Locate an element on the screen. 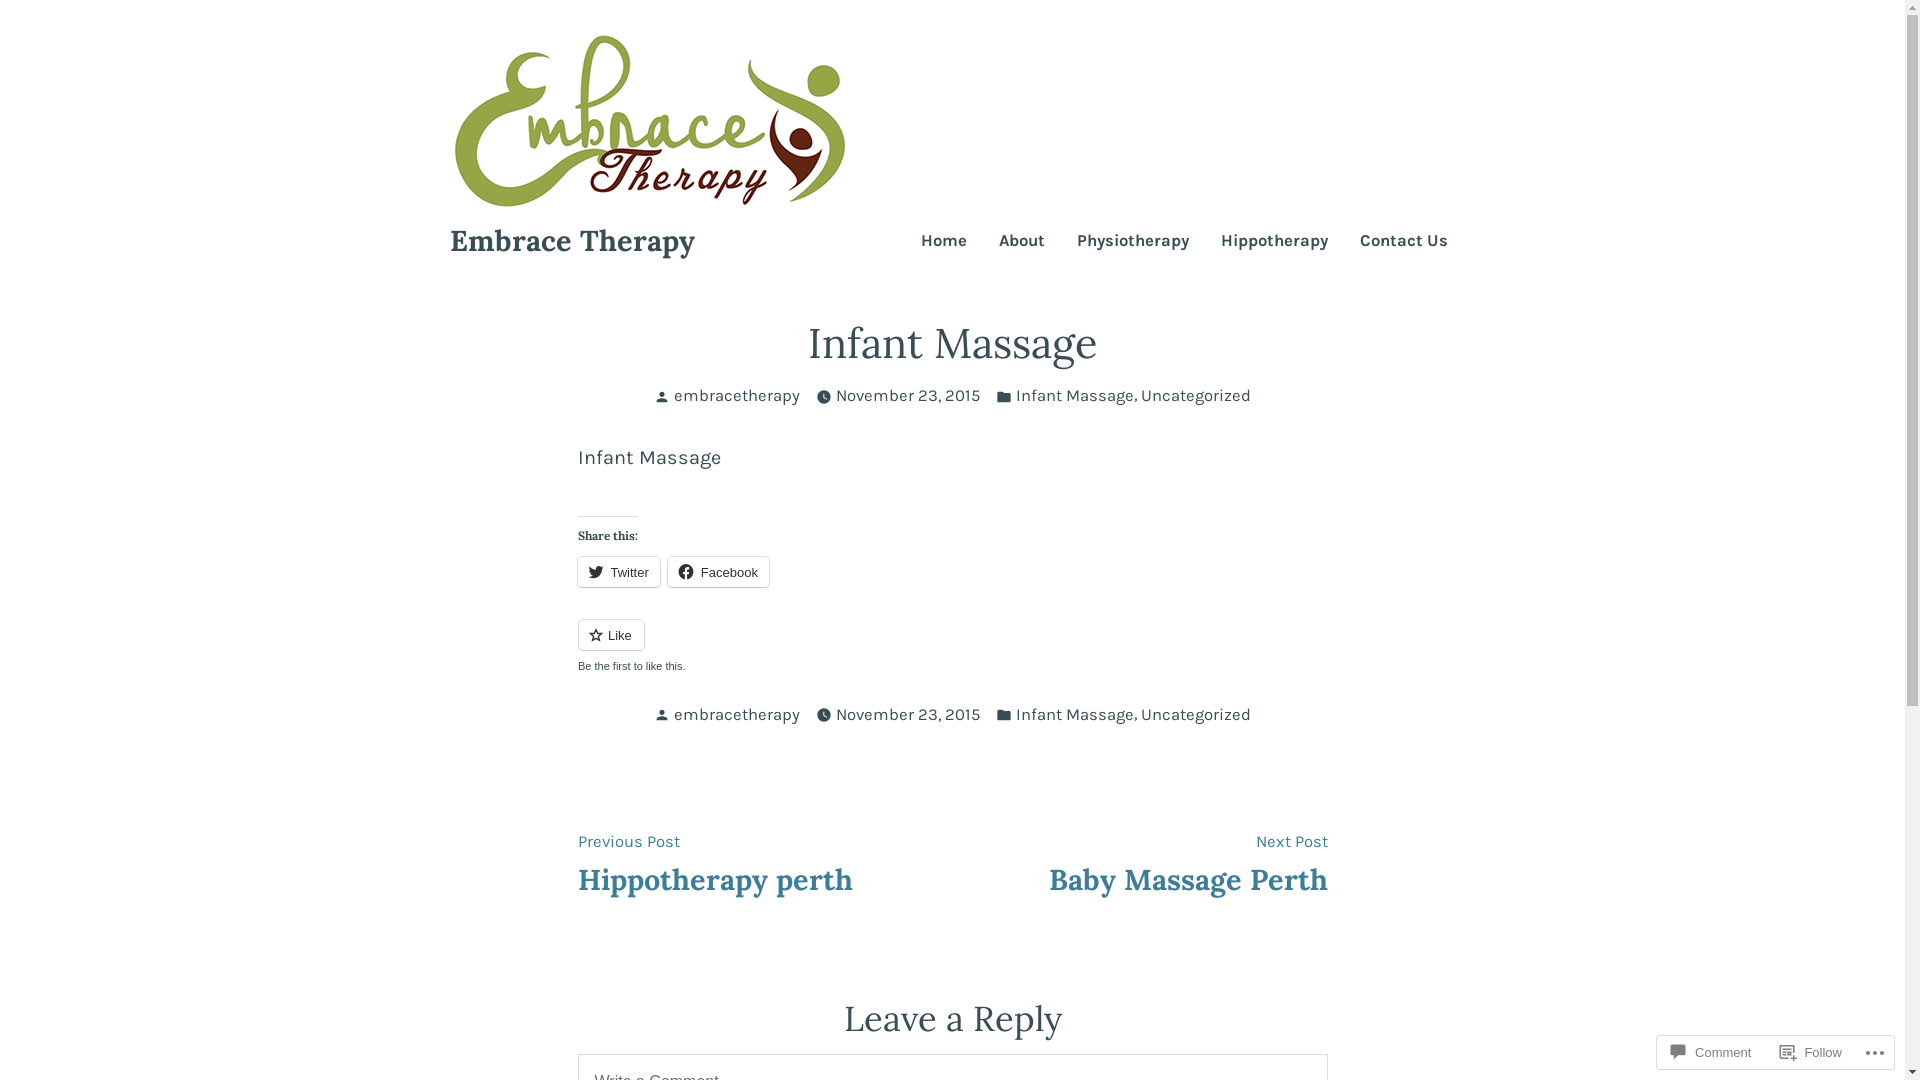 Image resolution: width=1920 pixels, height=1080 pixels. embracetherapy is located at coordinates (737, 714).